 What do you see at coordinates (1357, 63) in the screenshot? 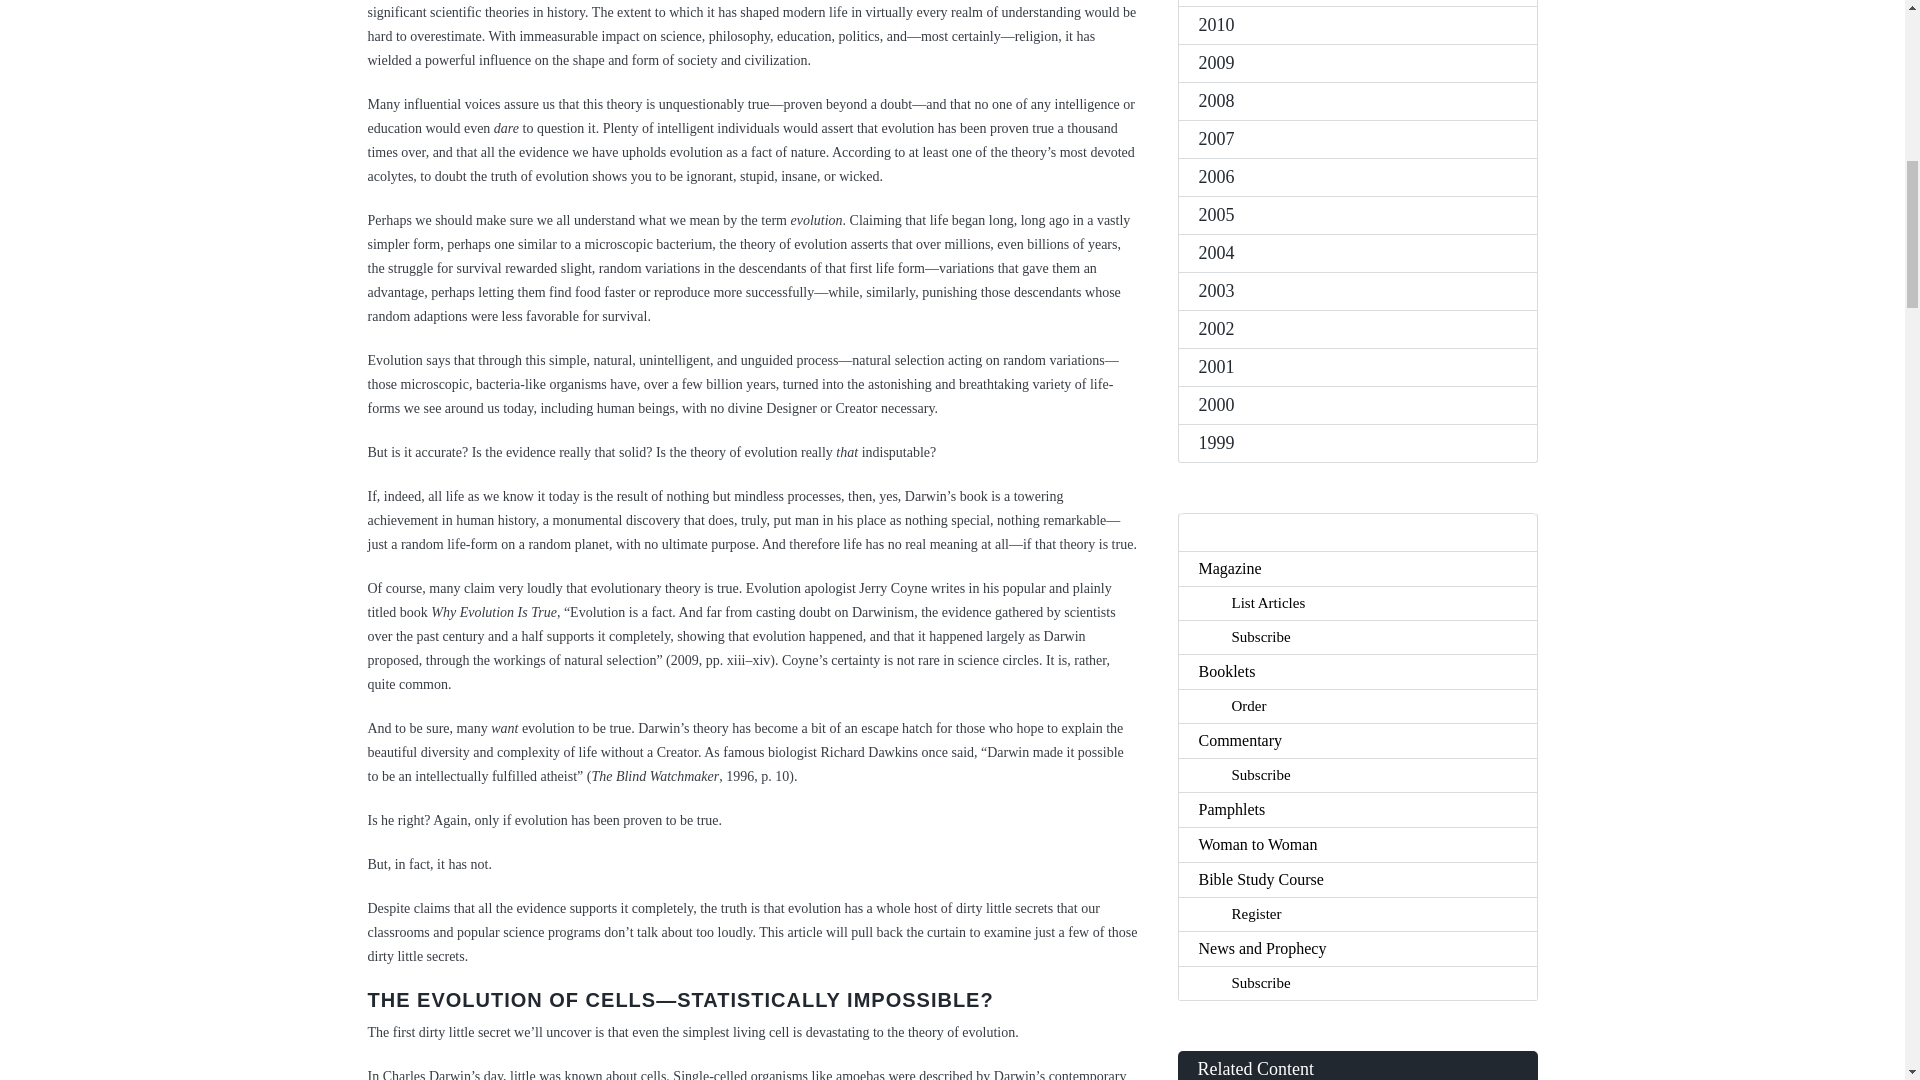
I see `2009` at bounding box center [1357, 63].